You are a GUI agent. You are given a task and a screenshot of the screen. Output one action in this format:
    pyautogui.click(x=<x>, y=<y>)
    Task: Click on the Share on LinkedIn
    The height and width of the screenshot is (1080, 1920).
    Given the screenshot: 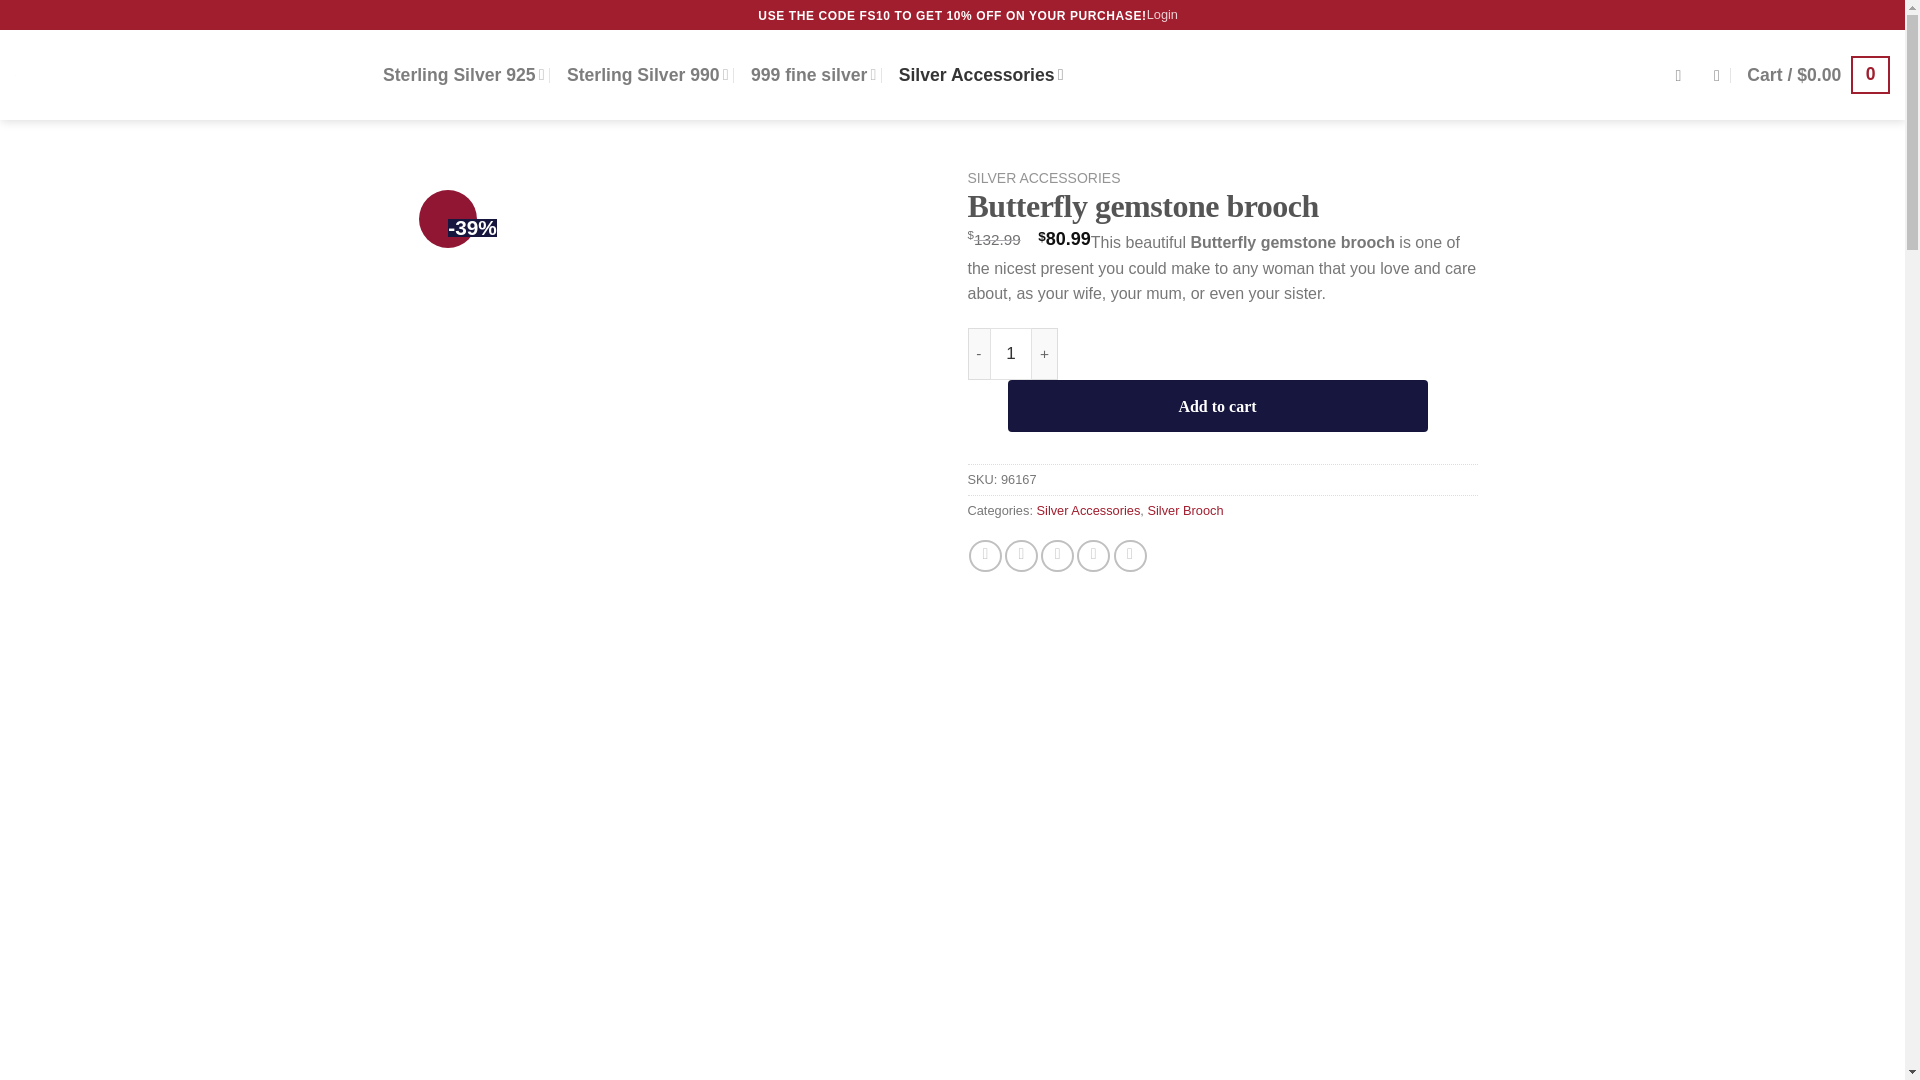 What is the action you would take?
    pyautogui.click(x=1130, y=556)
    